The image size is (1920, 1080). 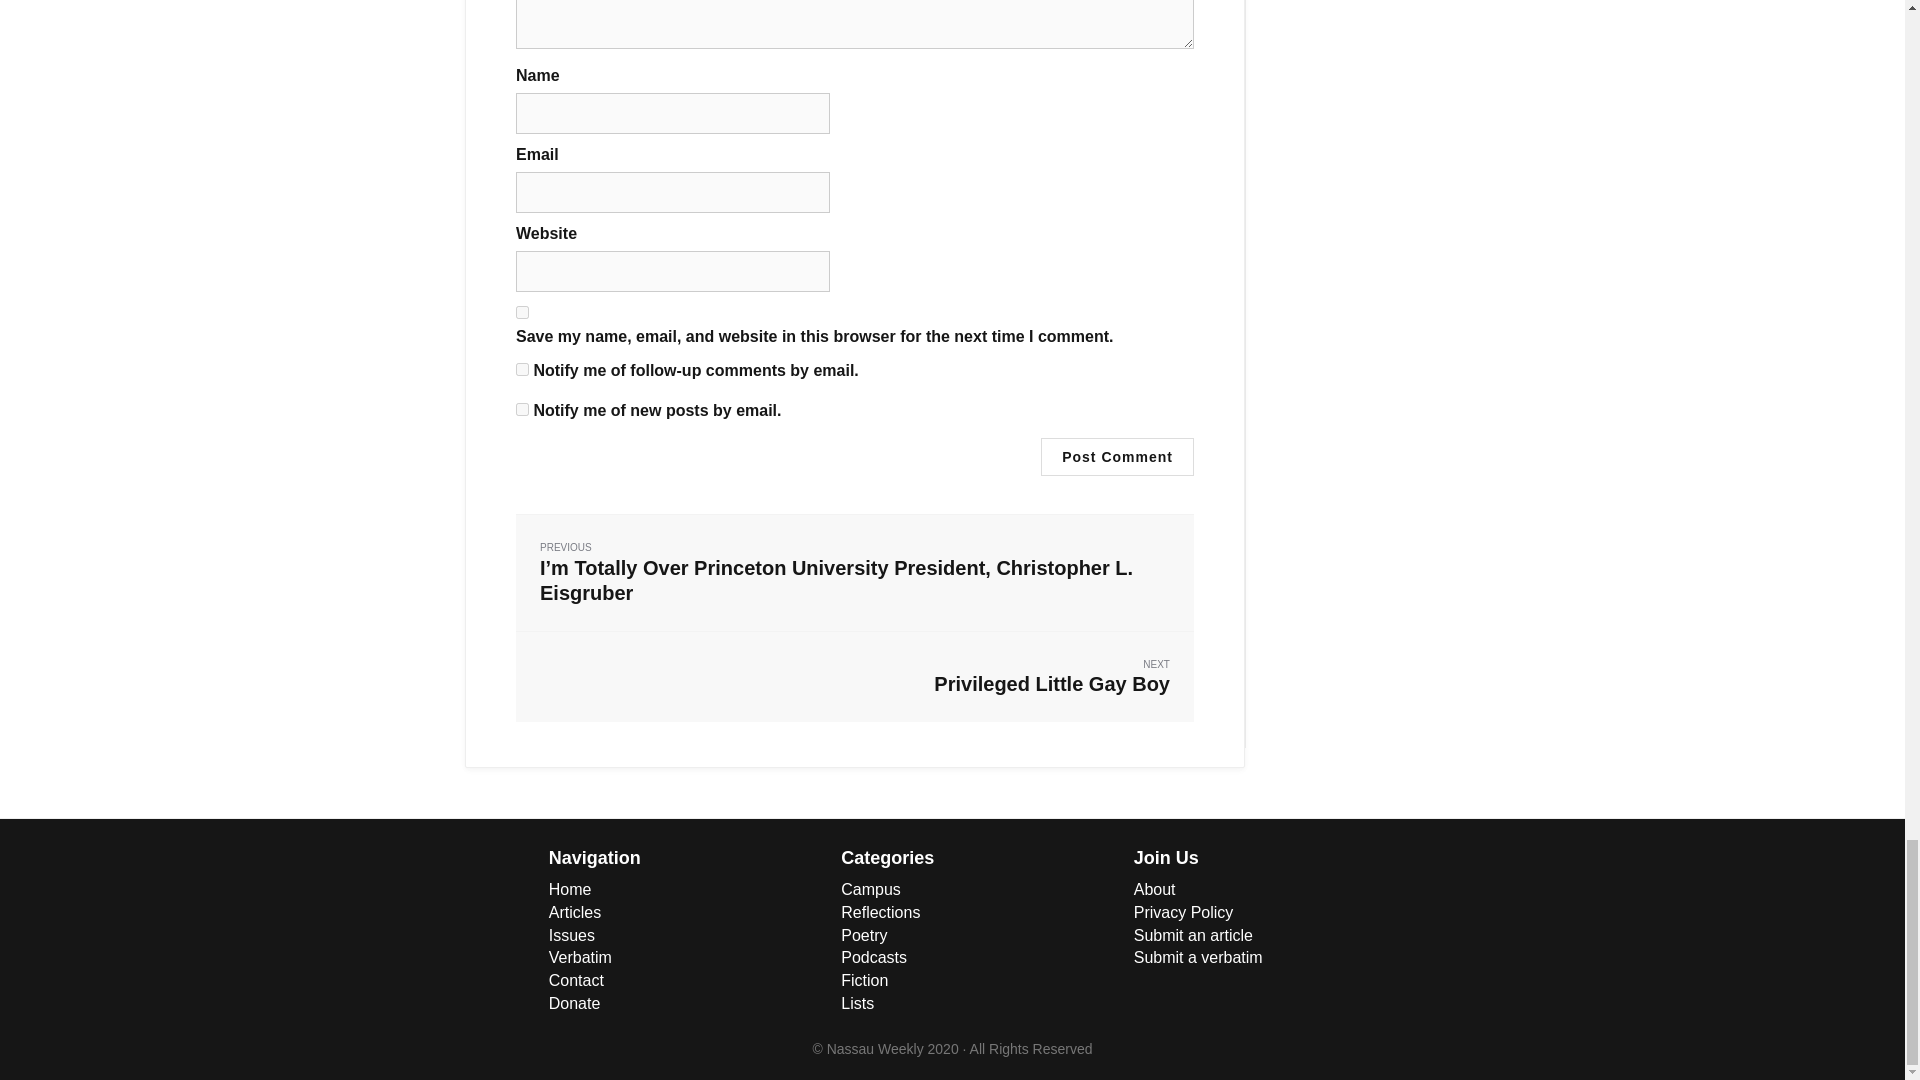 What do you see at coordinates (1117, 457) in the screenshot?
I see `subscribe` at bounding box center [1117, 457].